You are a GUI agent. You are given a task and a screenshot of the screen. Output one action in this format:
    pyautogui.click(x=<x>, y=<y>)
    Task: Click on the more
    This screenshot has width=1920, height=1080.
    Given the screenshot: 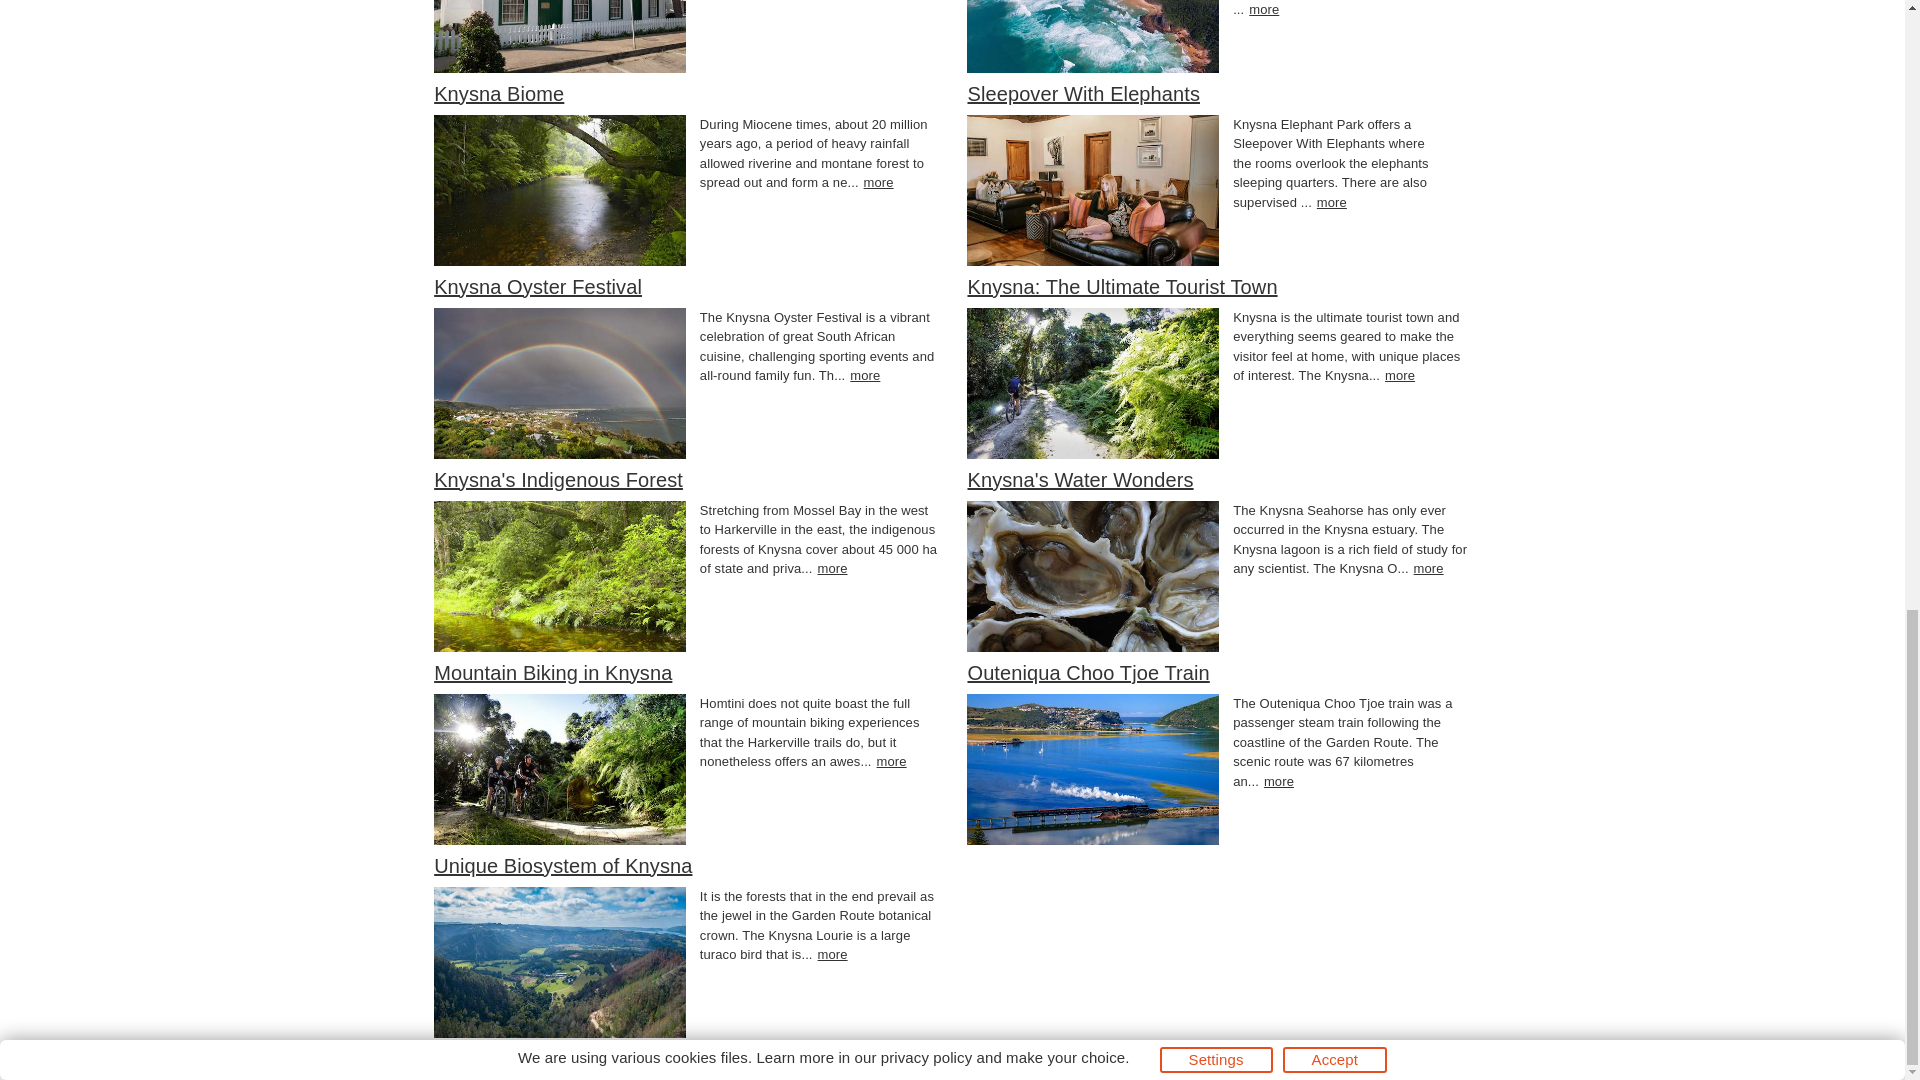 What is the action you would take?
    pyautogui.click(x=832, y=568)
    